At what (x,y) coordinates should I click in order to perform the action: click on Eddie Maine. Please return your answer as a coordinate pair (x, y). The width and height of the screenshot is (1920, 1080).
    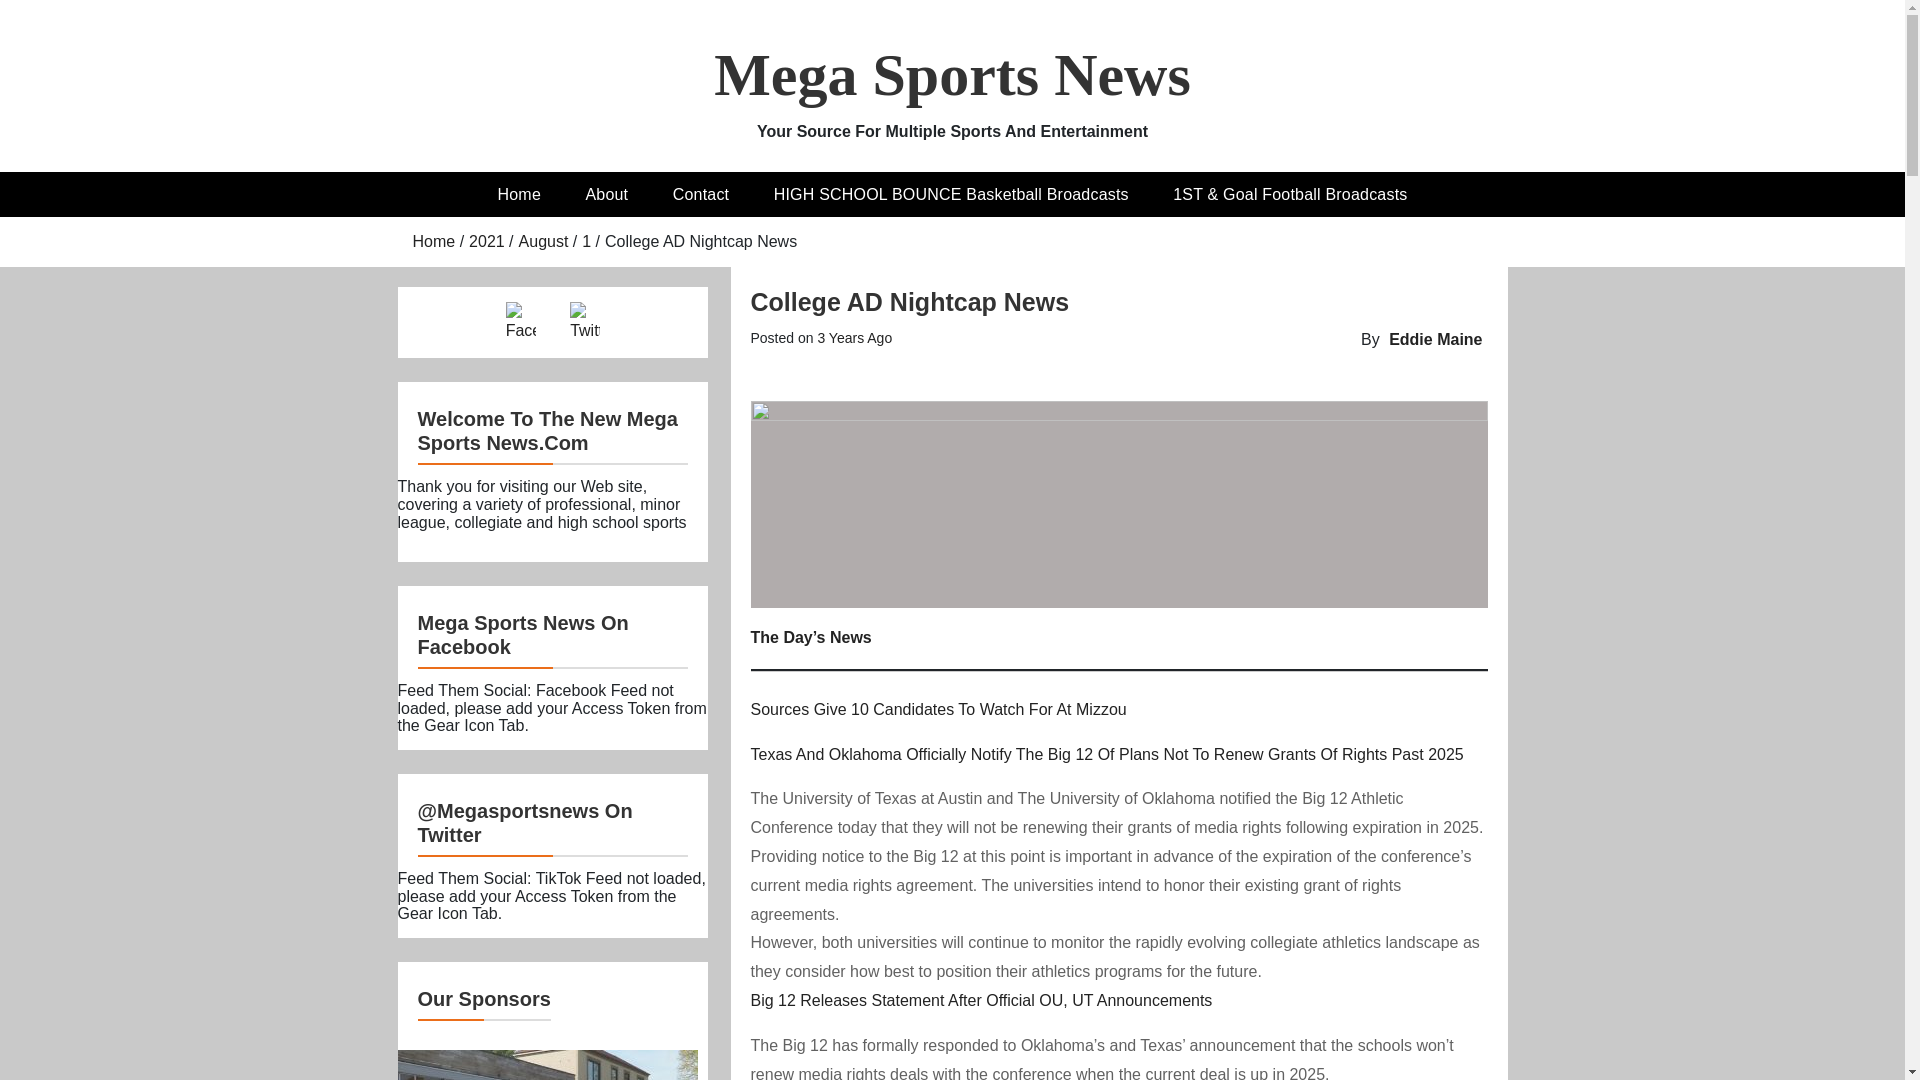
    Looking at the image, I should click on (1435, 338).